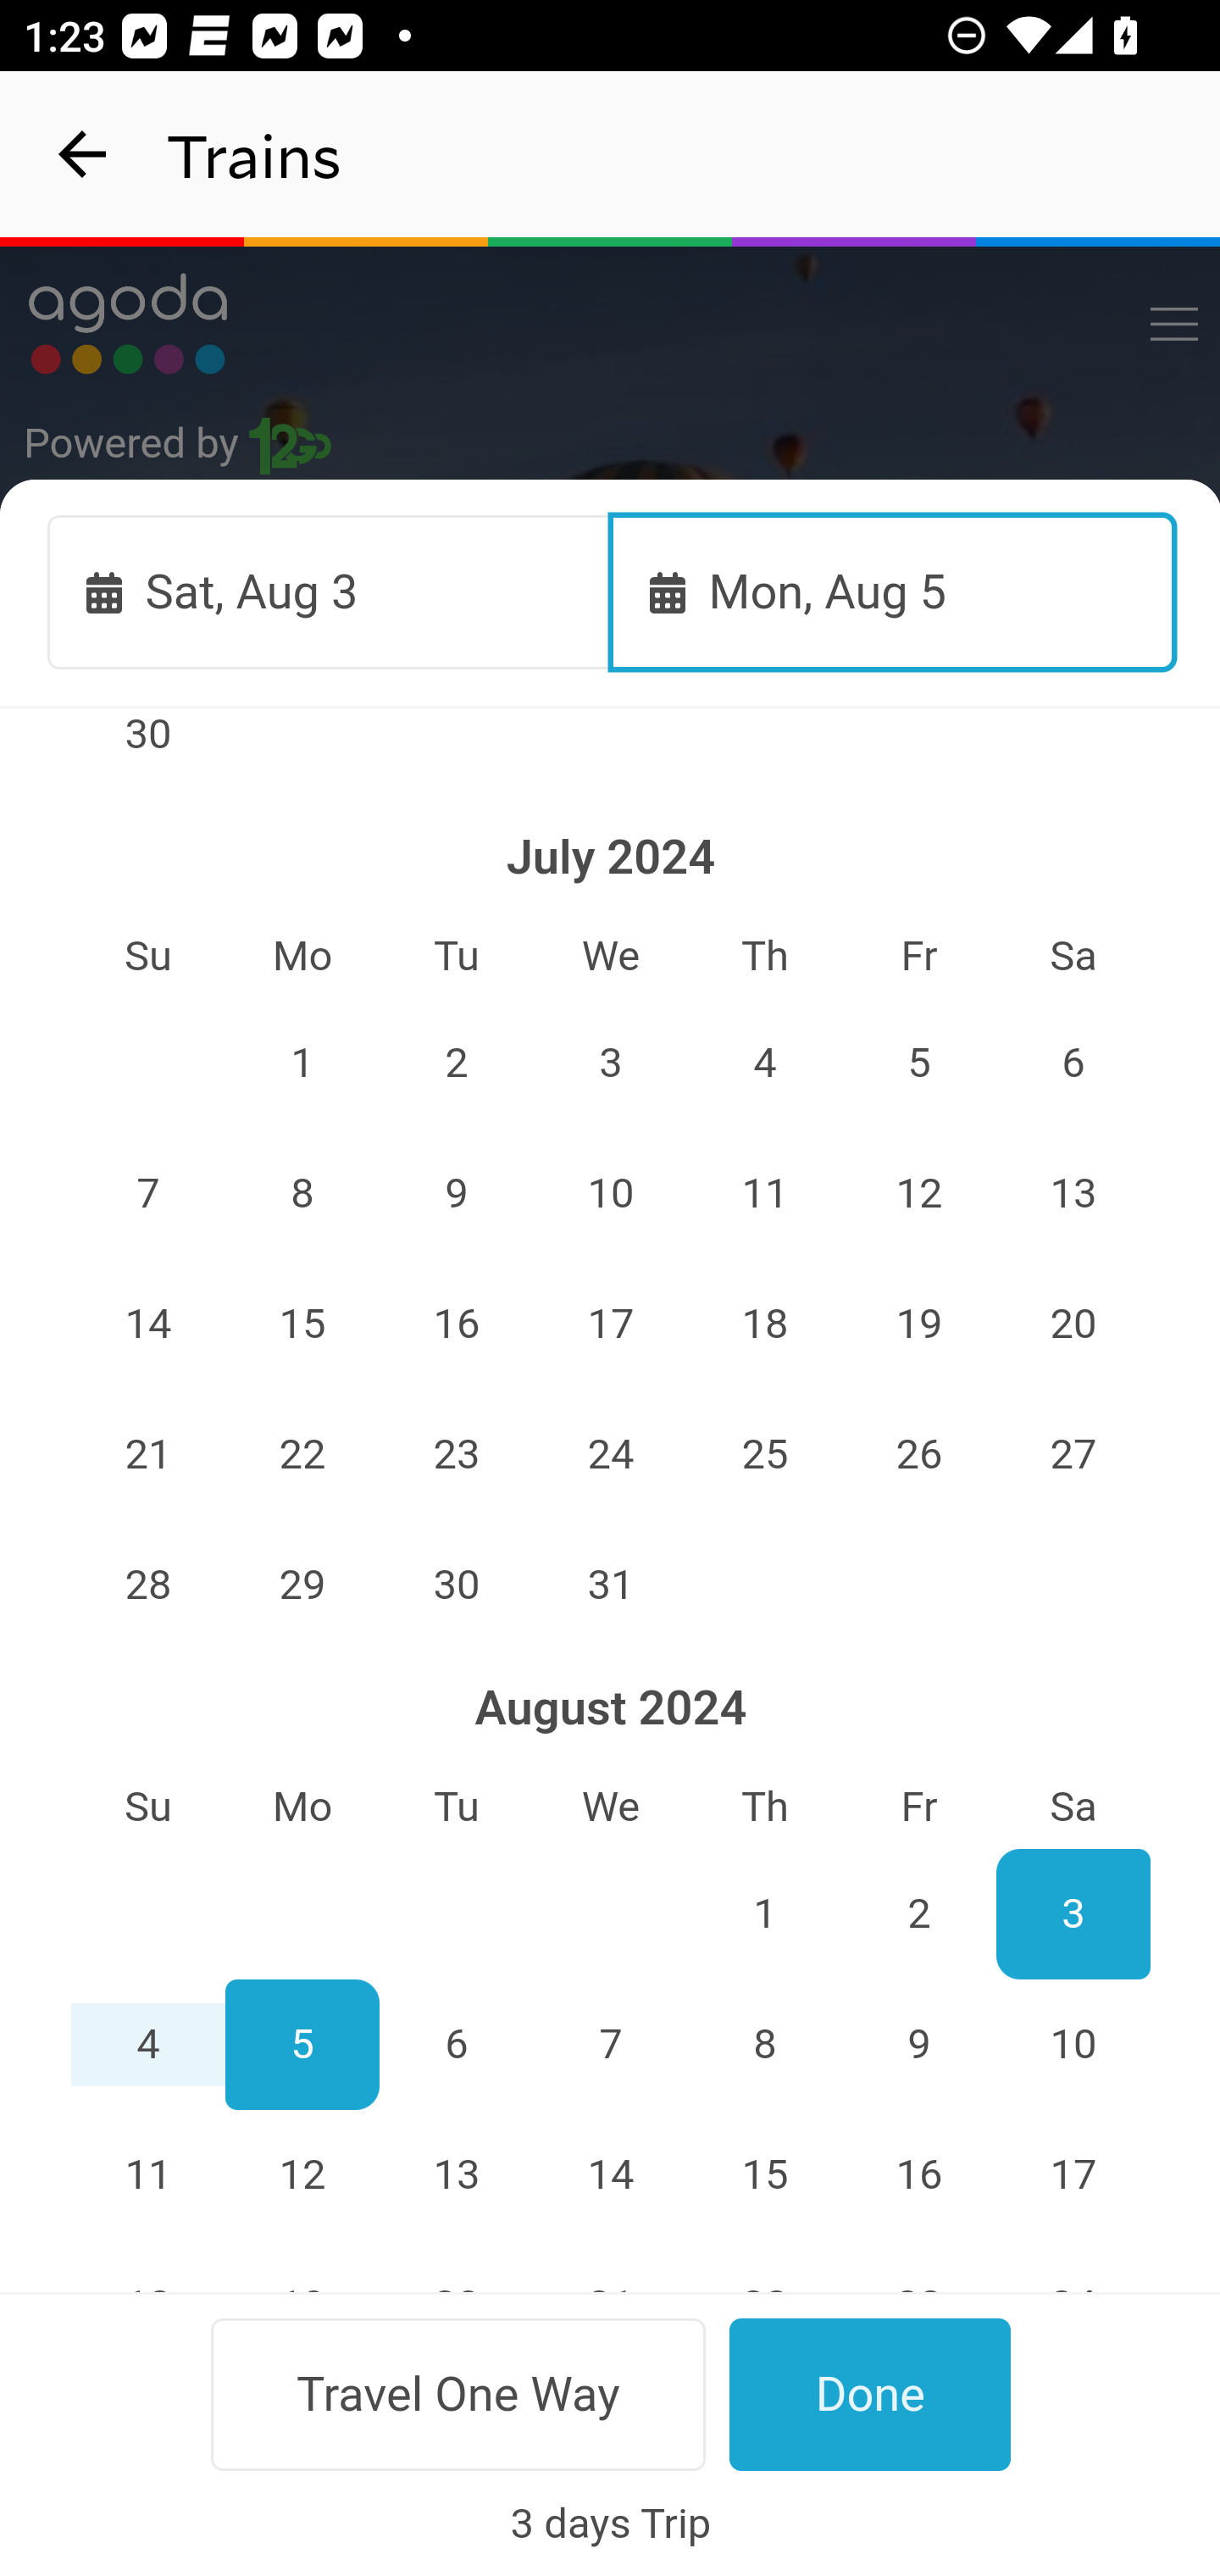 The width and height of the screenshot is (1220, 2576). I want to click on 15, so click(302, 1324).